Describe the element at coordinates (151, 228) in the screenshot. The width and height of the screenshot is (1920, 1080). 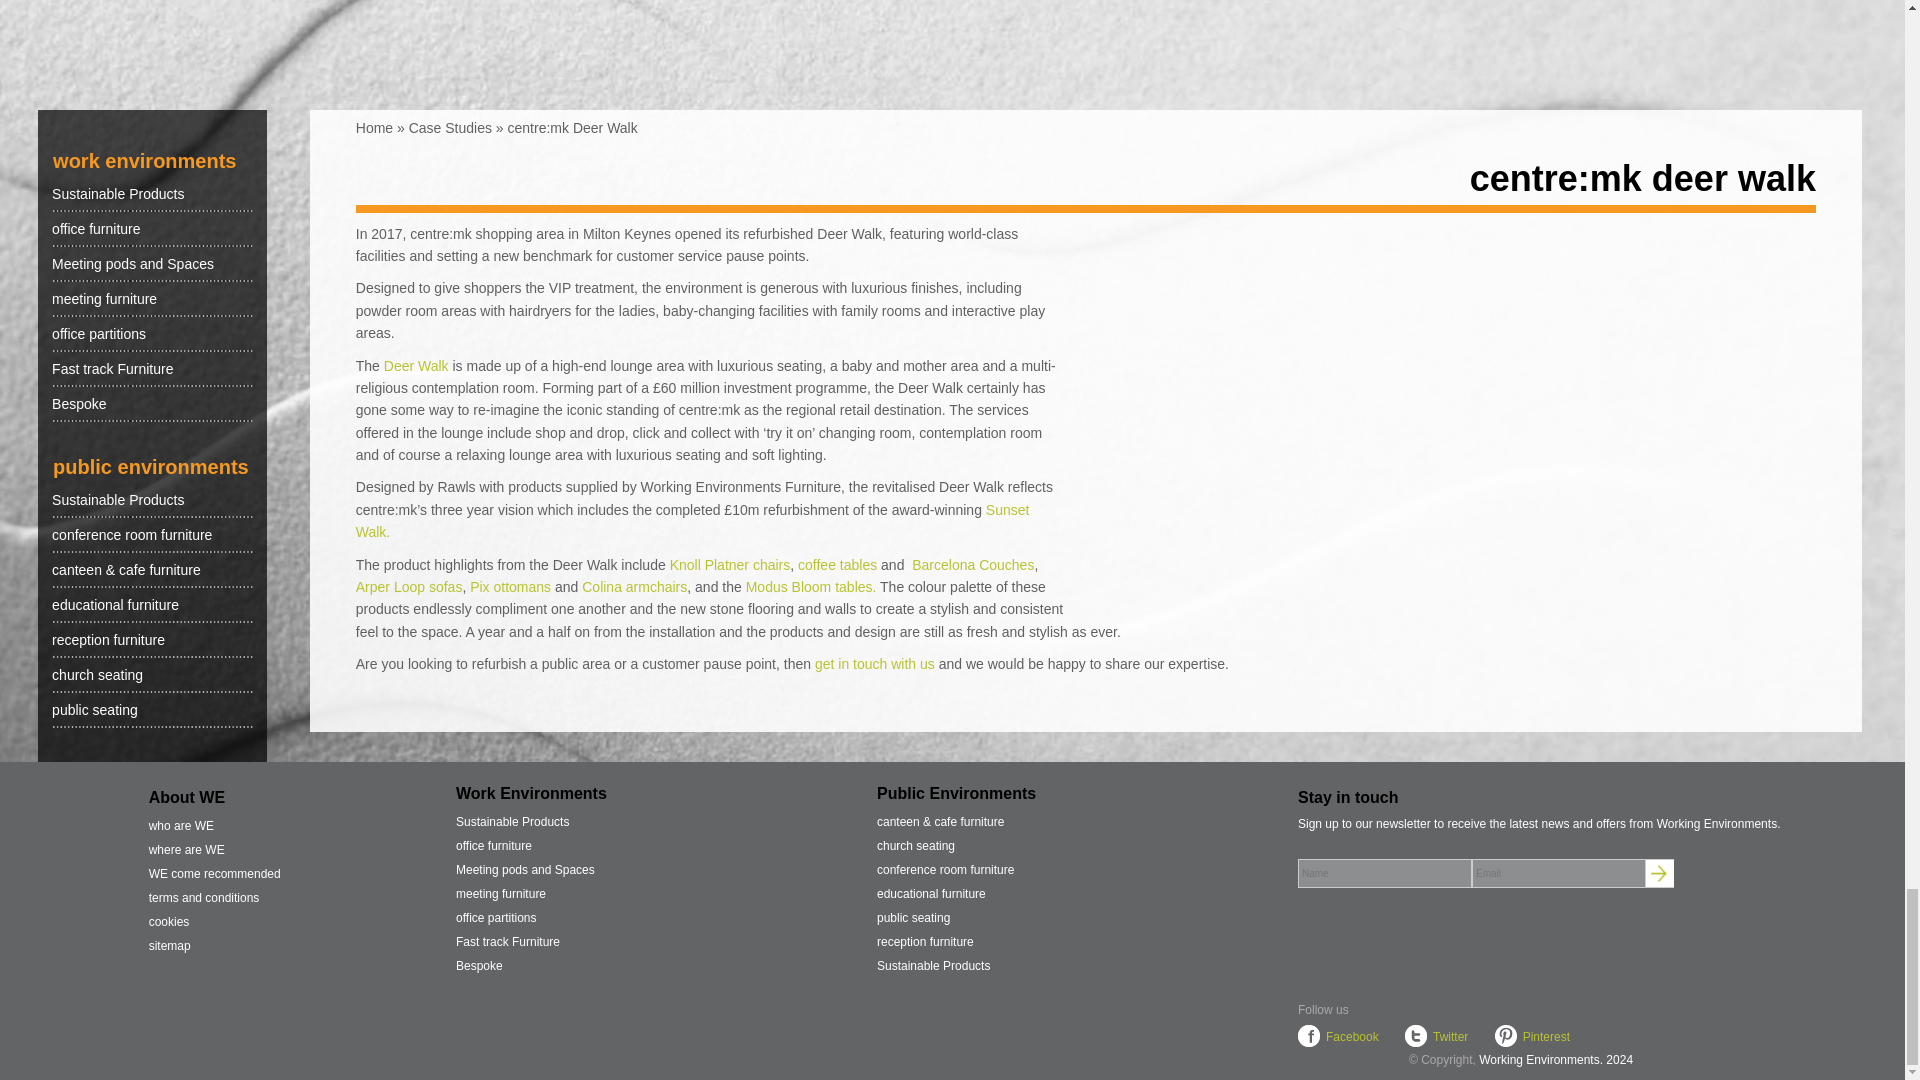
I see `office furniture` at that location.